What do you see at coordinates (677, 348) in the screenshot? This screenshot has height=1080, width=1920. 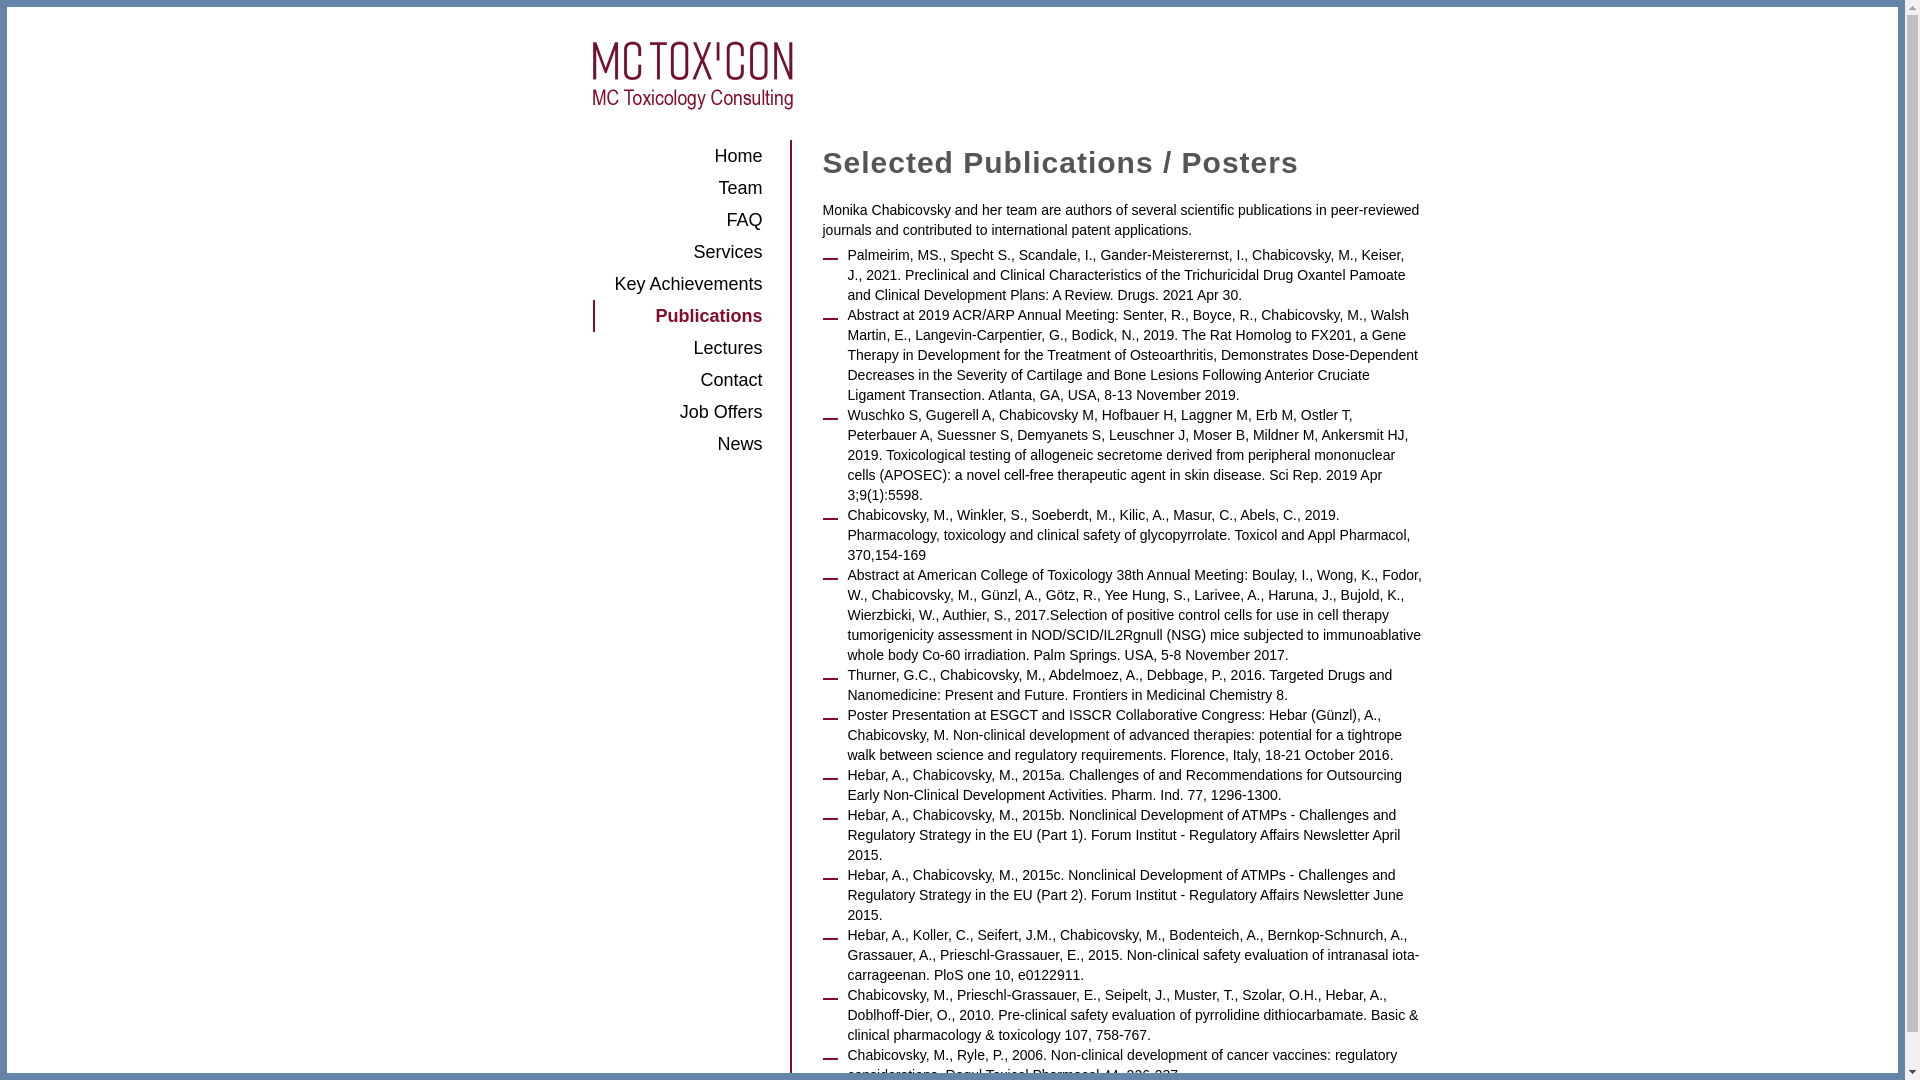 I see `Lectures` at bounding box center [677, 348].